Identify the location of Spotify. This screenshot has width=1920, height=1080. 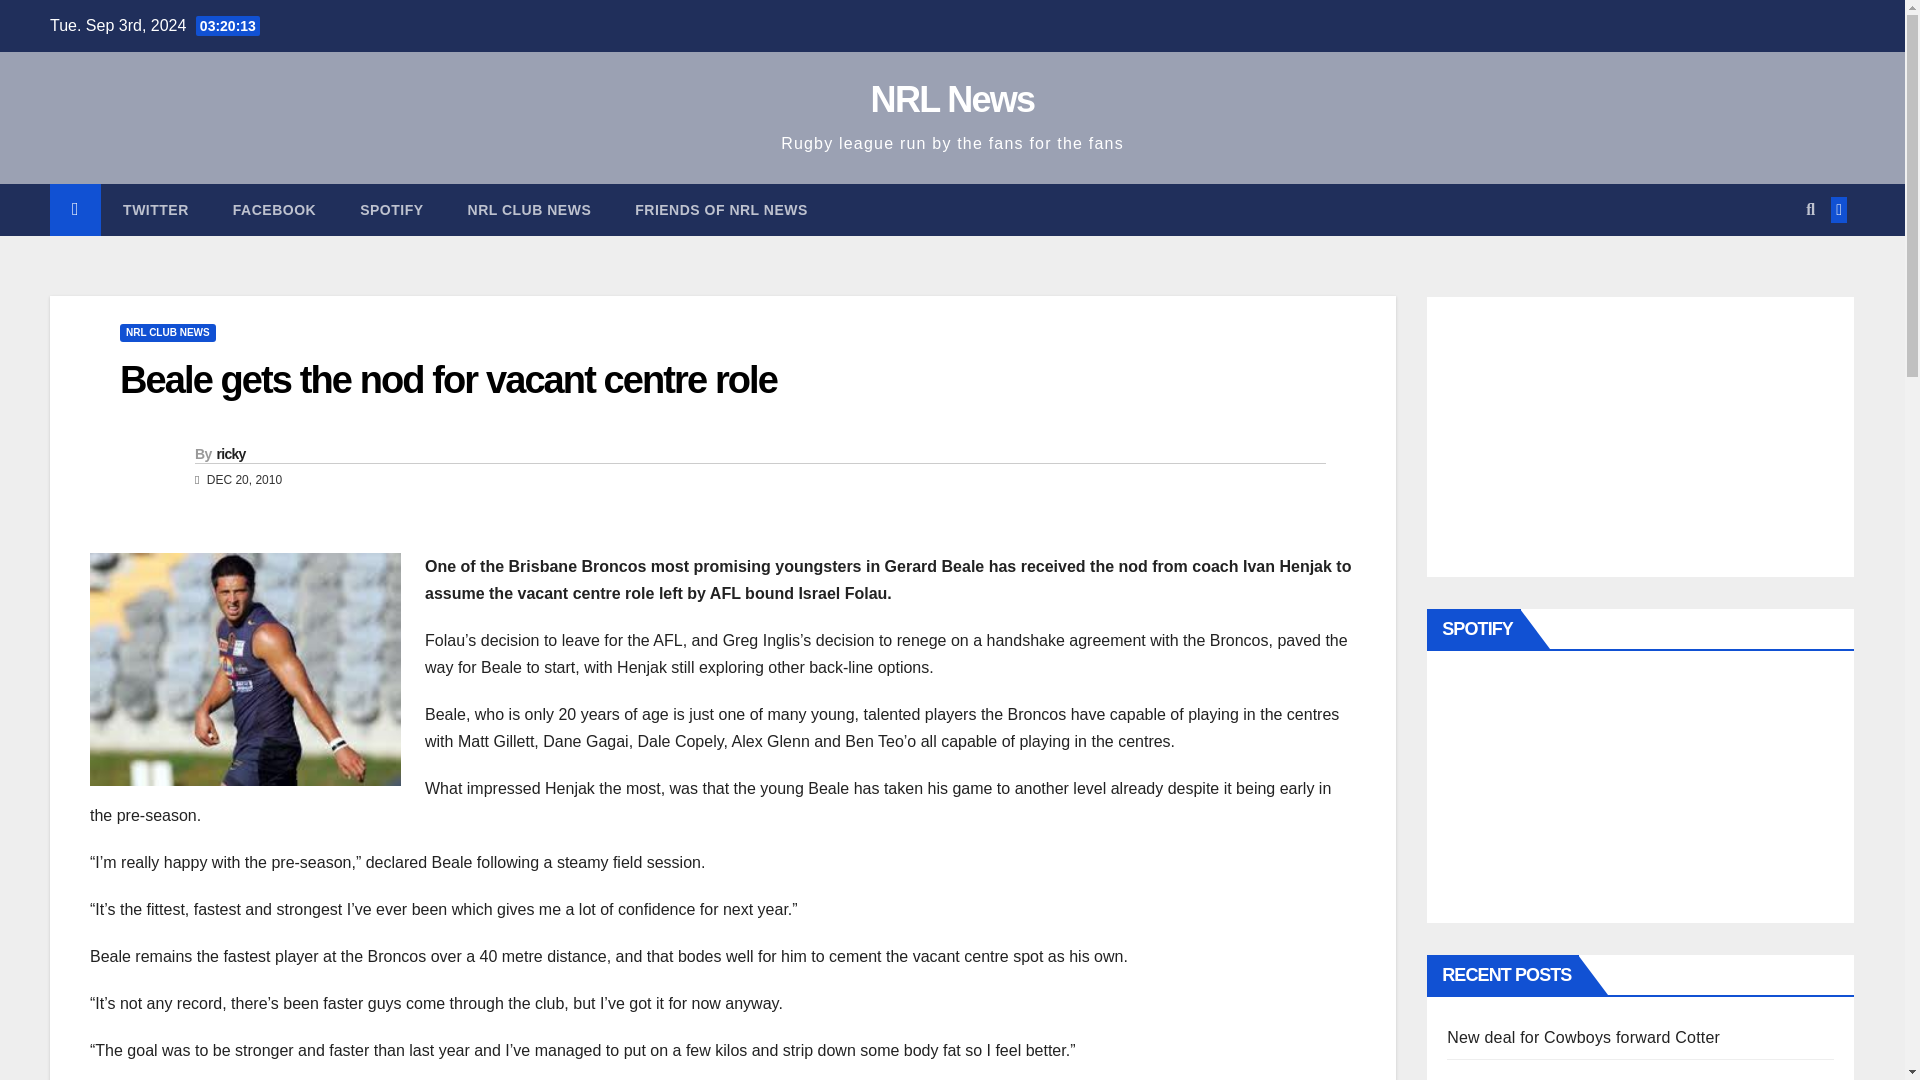
(391, 210).